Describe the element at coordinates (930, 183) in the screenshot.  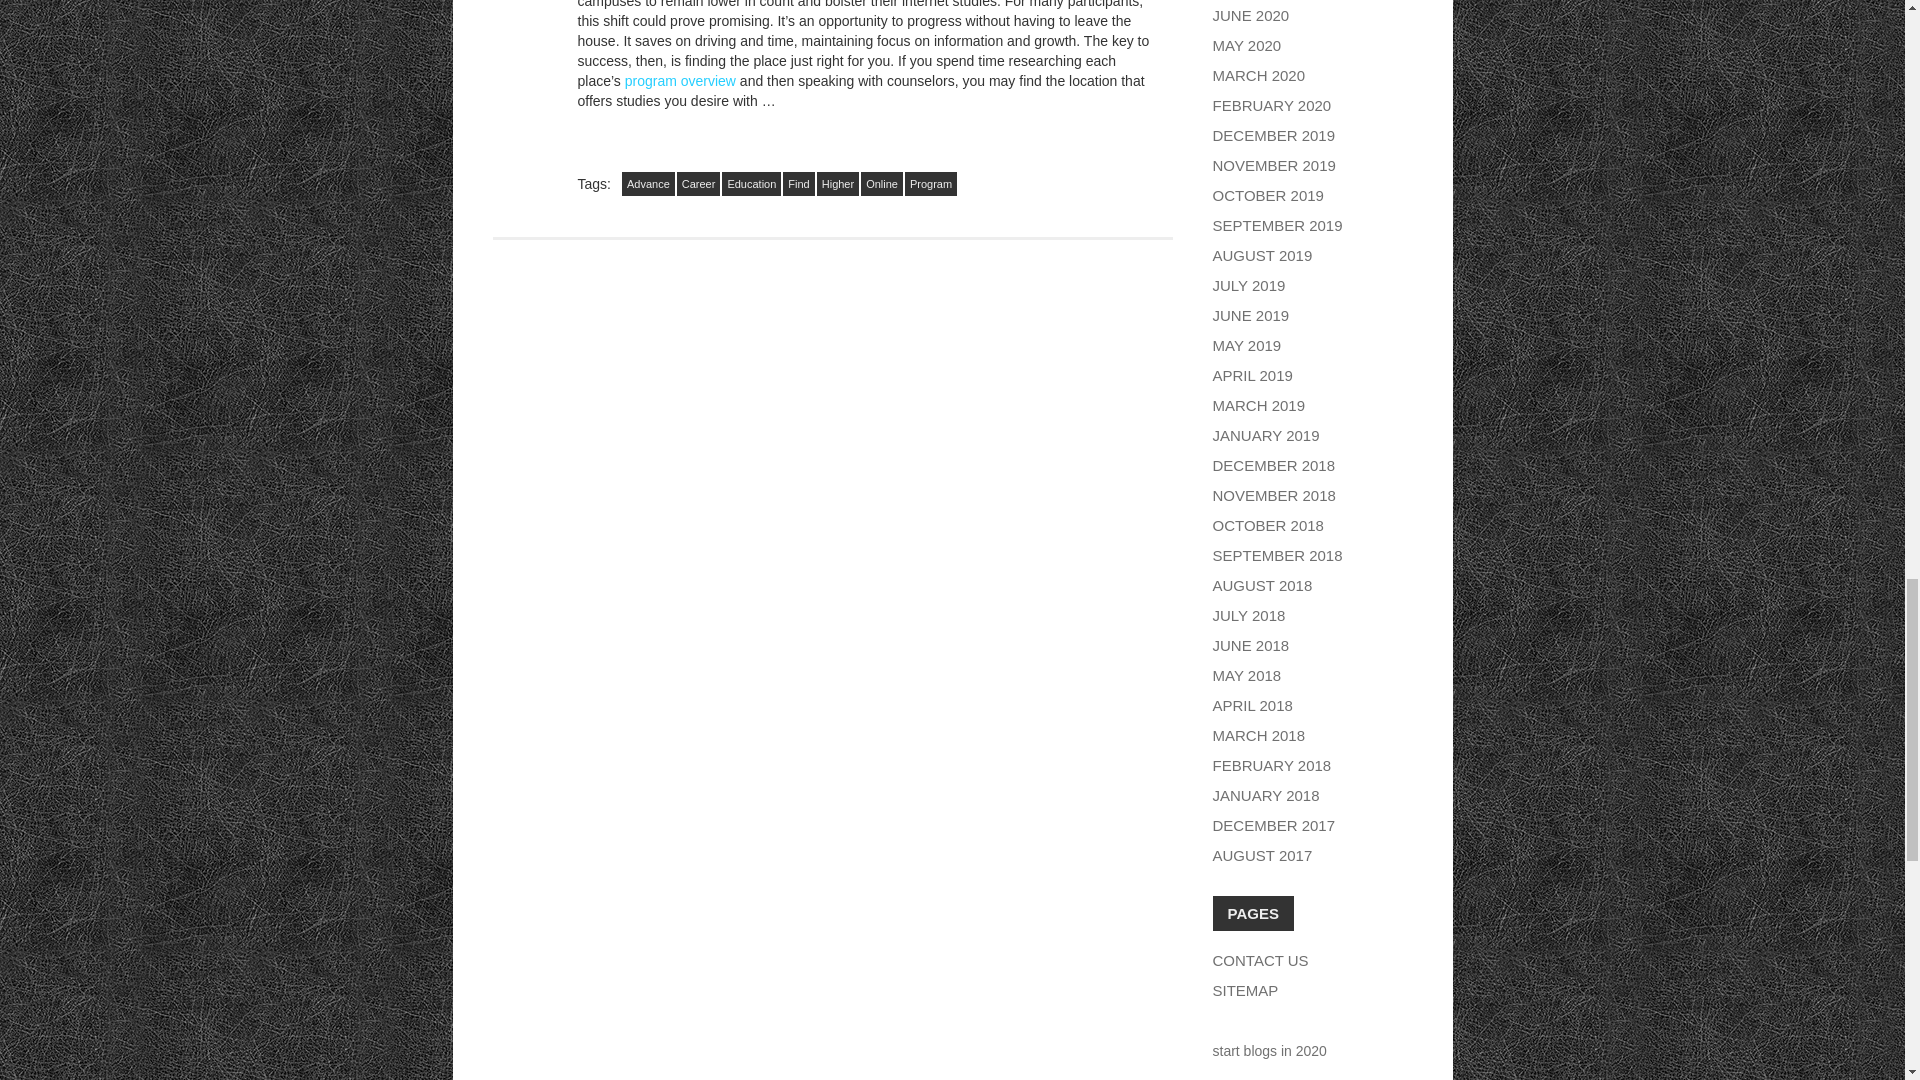
I see `Program` at that location.